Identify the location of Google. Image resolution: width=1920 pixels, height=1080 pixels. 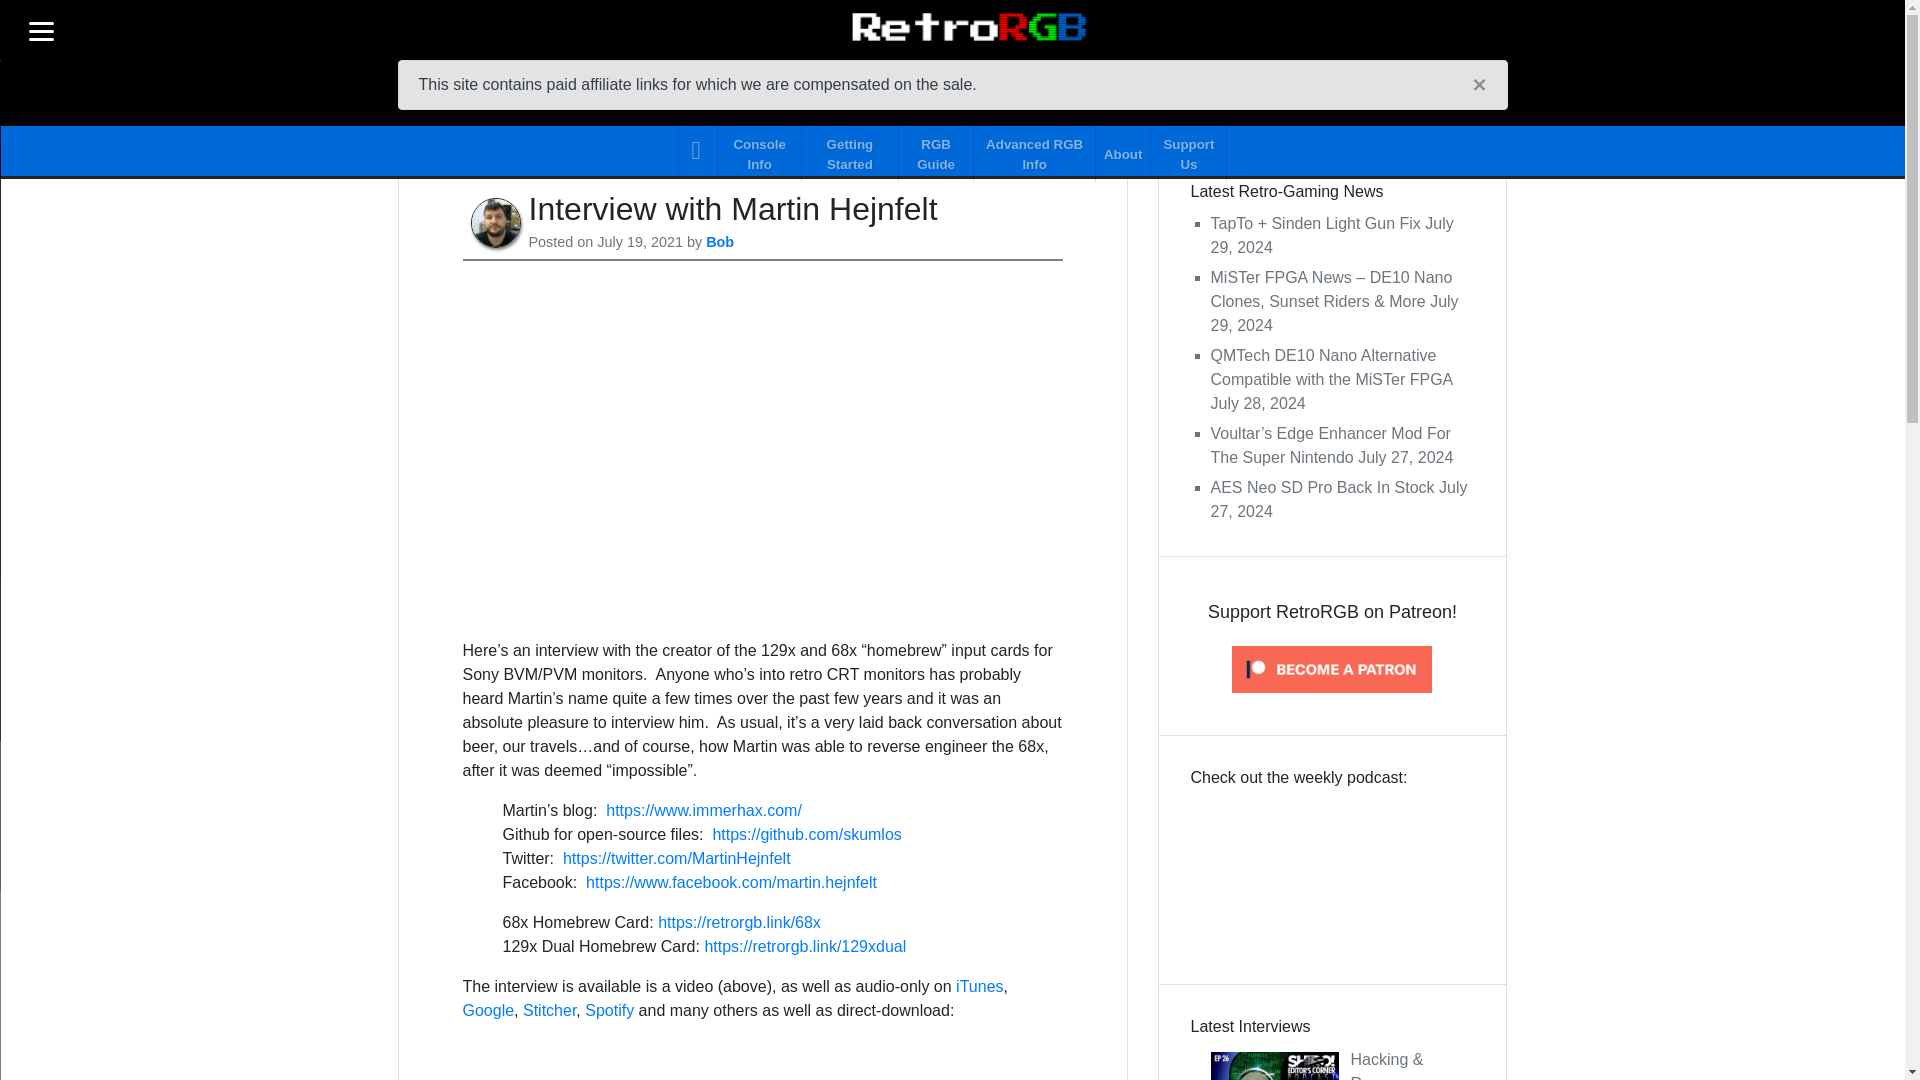
(488, 1010).